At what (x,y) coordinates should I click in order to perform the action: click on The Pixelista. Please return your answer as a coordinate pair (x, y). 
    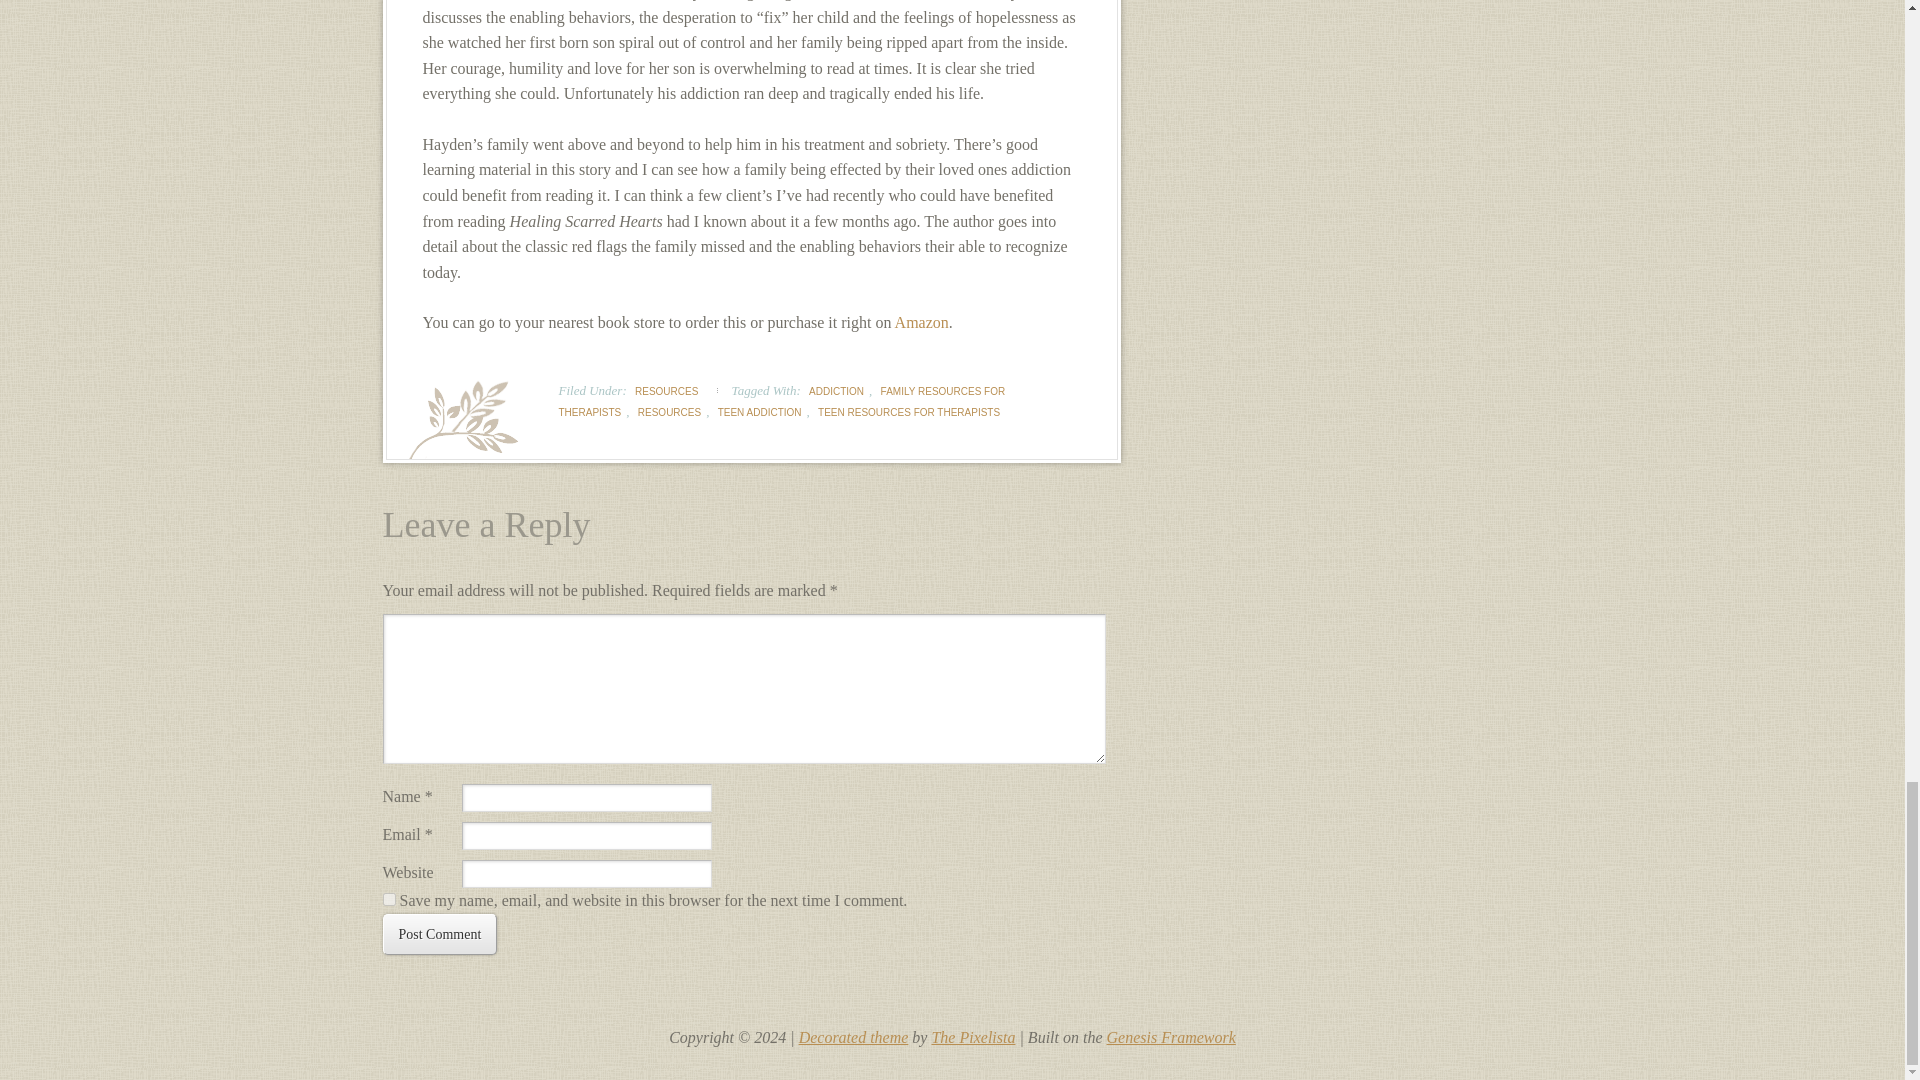
    Looking at the image, I should click on (973, 1038).